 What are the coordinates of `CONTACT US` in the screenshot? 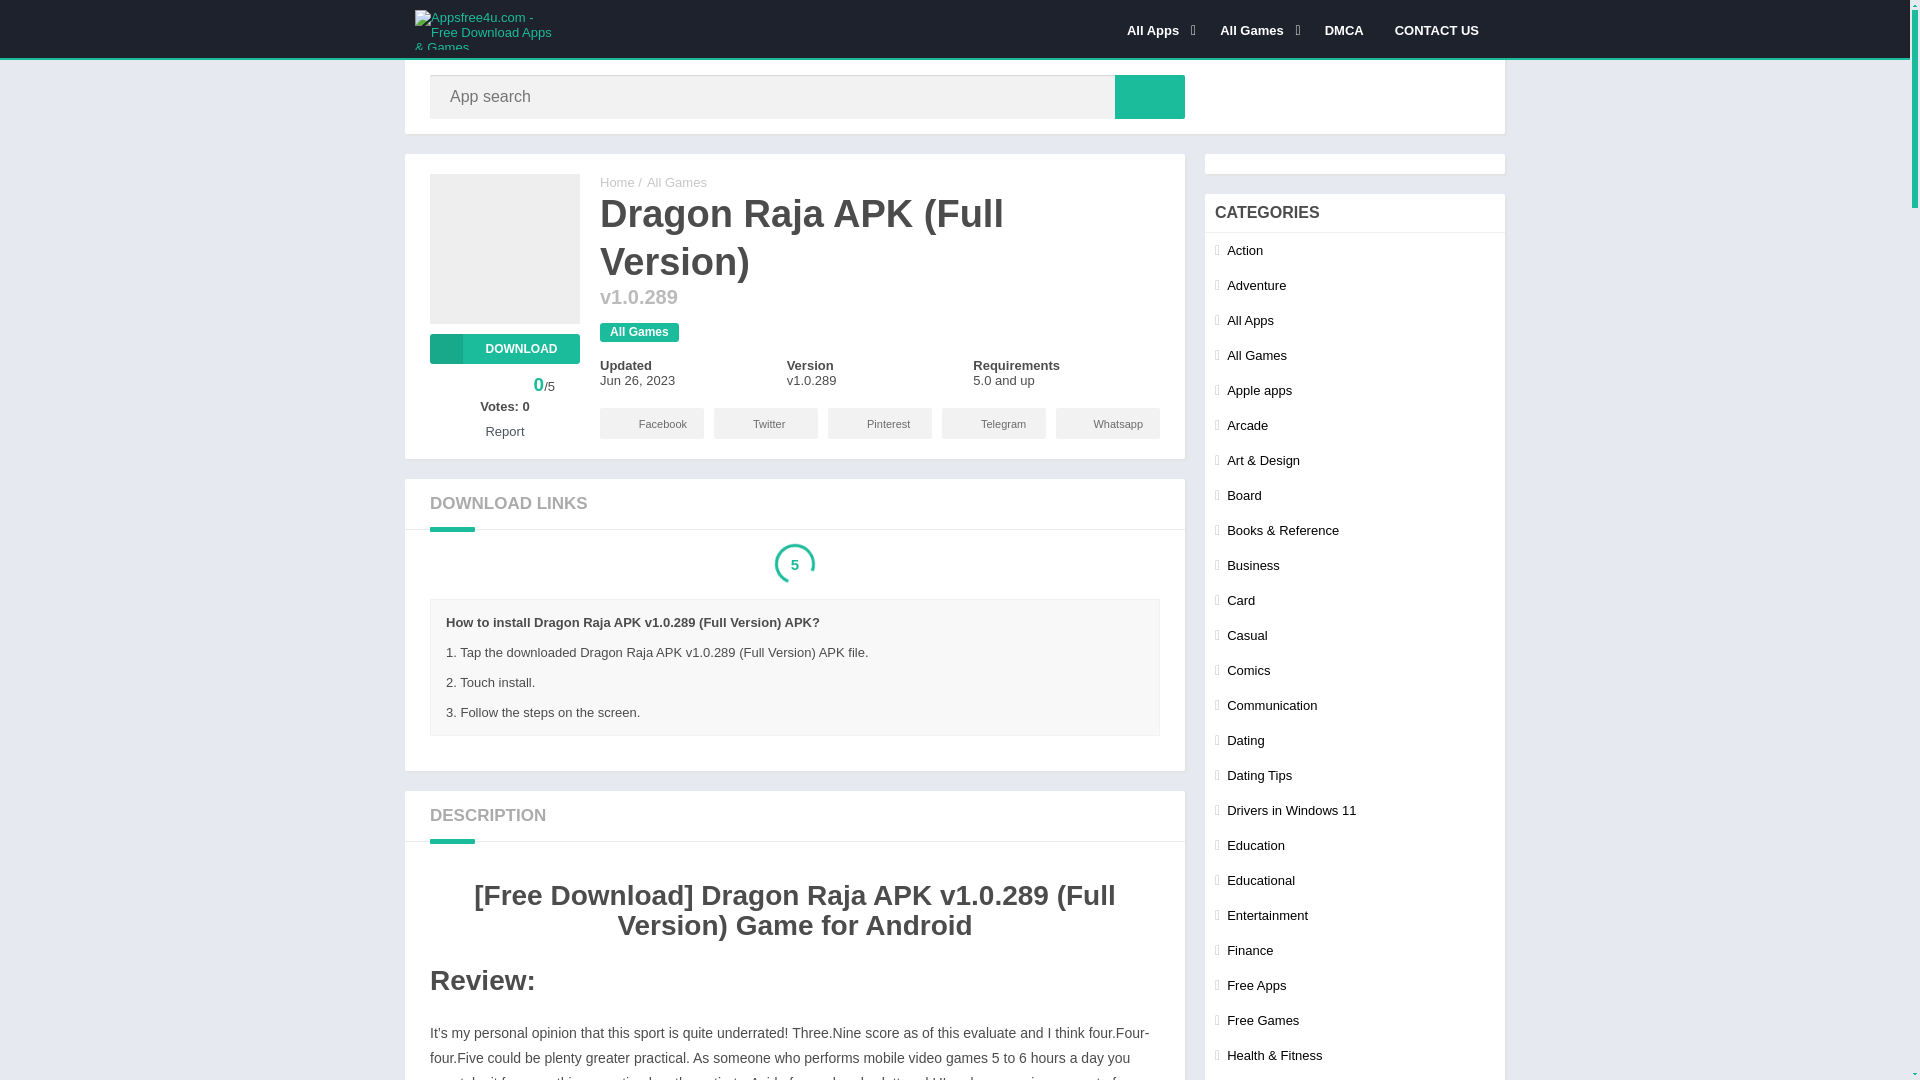 It's located at (1436, 29).